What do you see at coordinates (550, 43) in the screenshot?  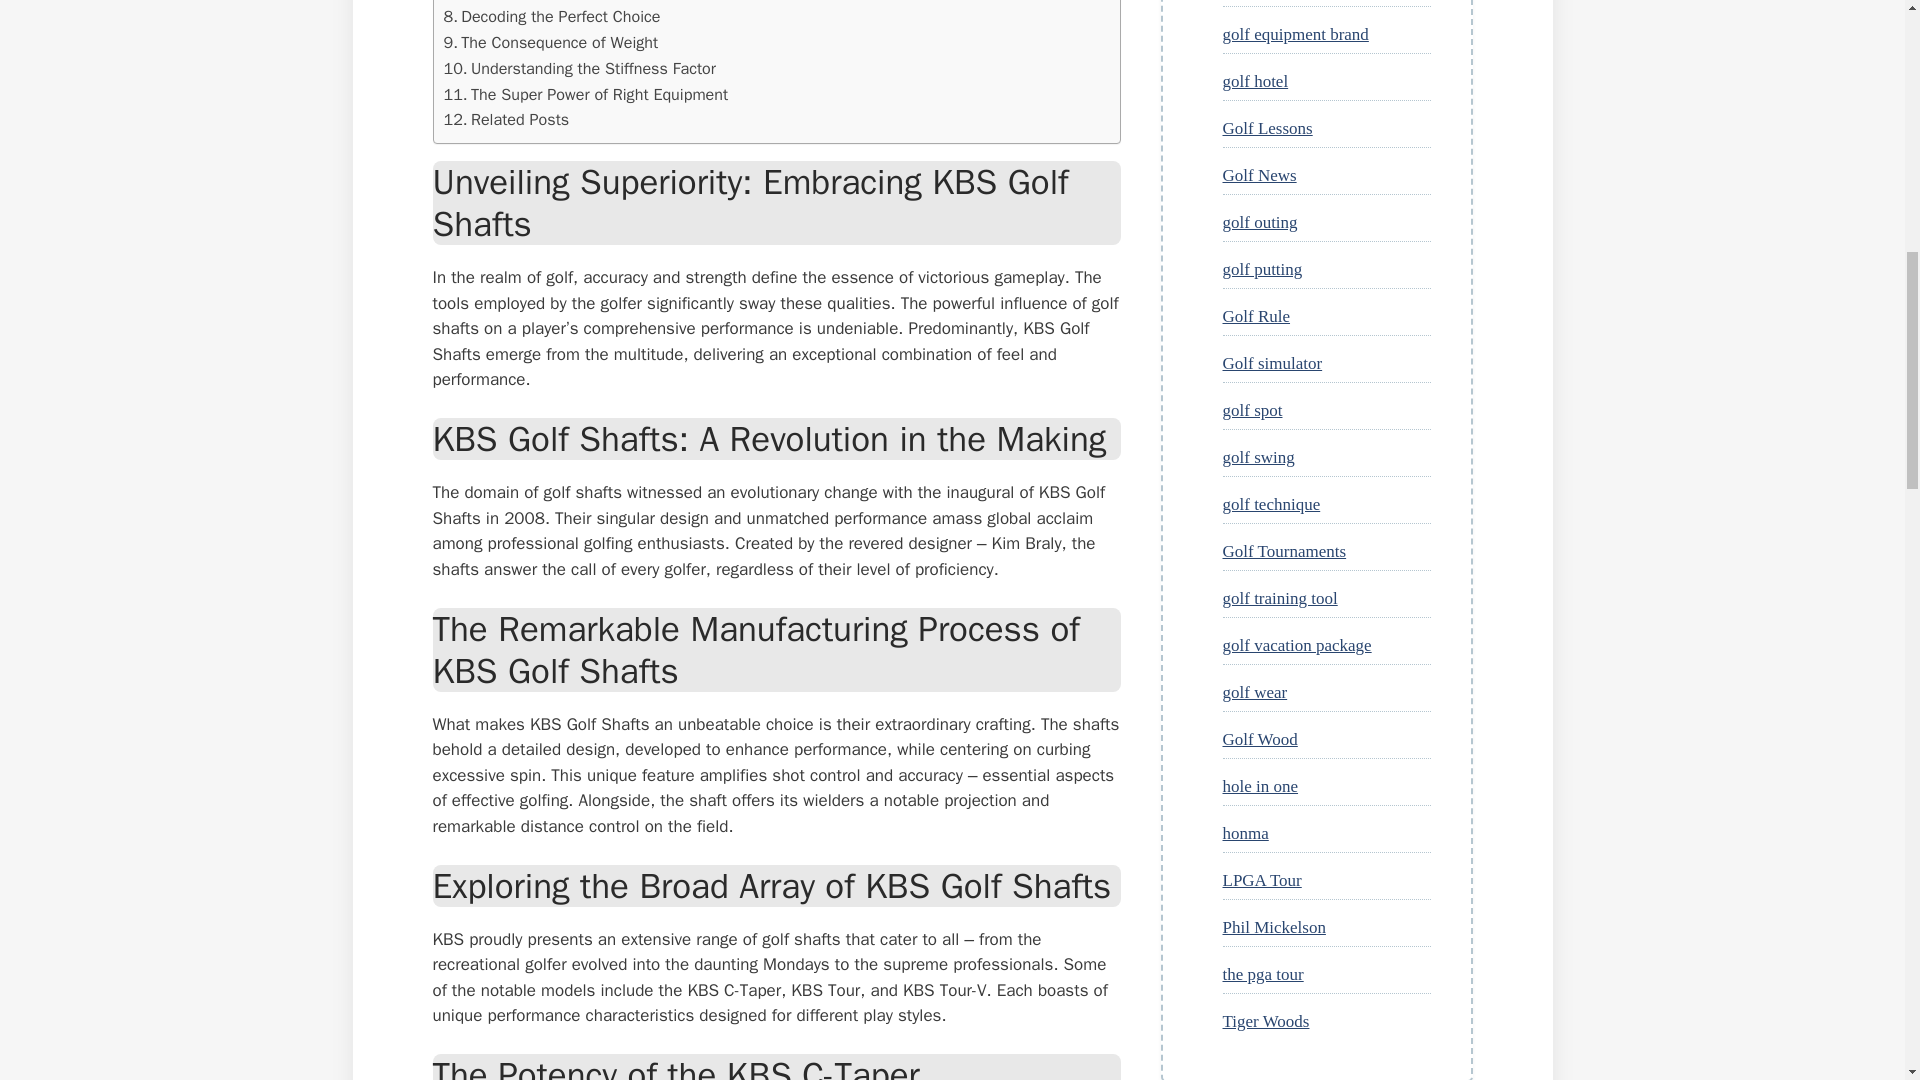 I see `The Consequence of Weight` at bounding box center [550, 43].